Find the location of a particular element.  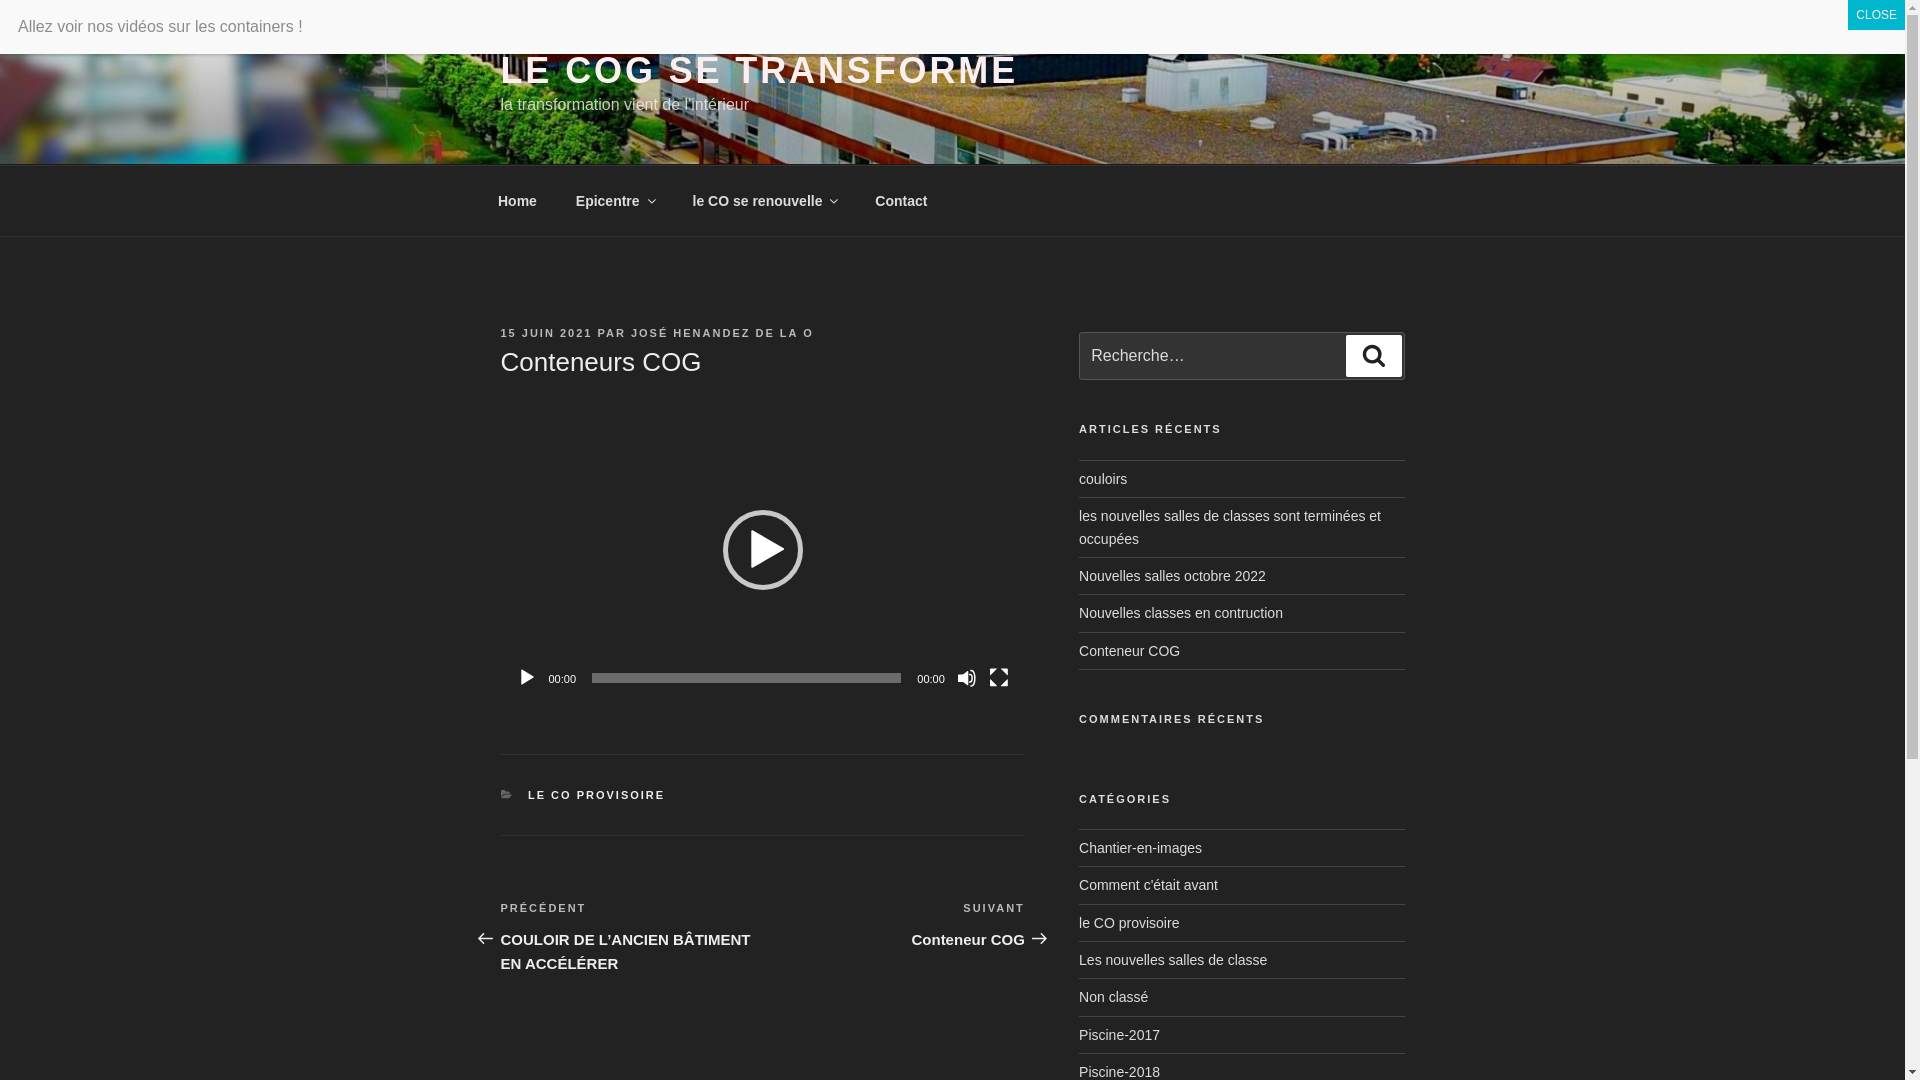

Contact is located at coordinates (902, 200).